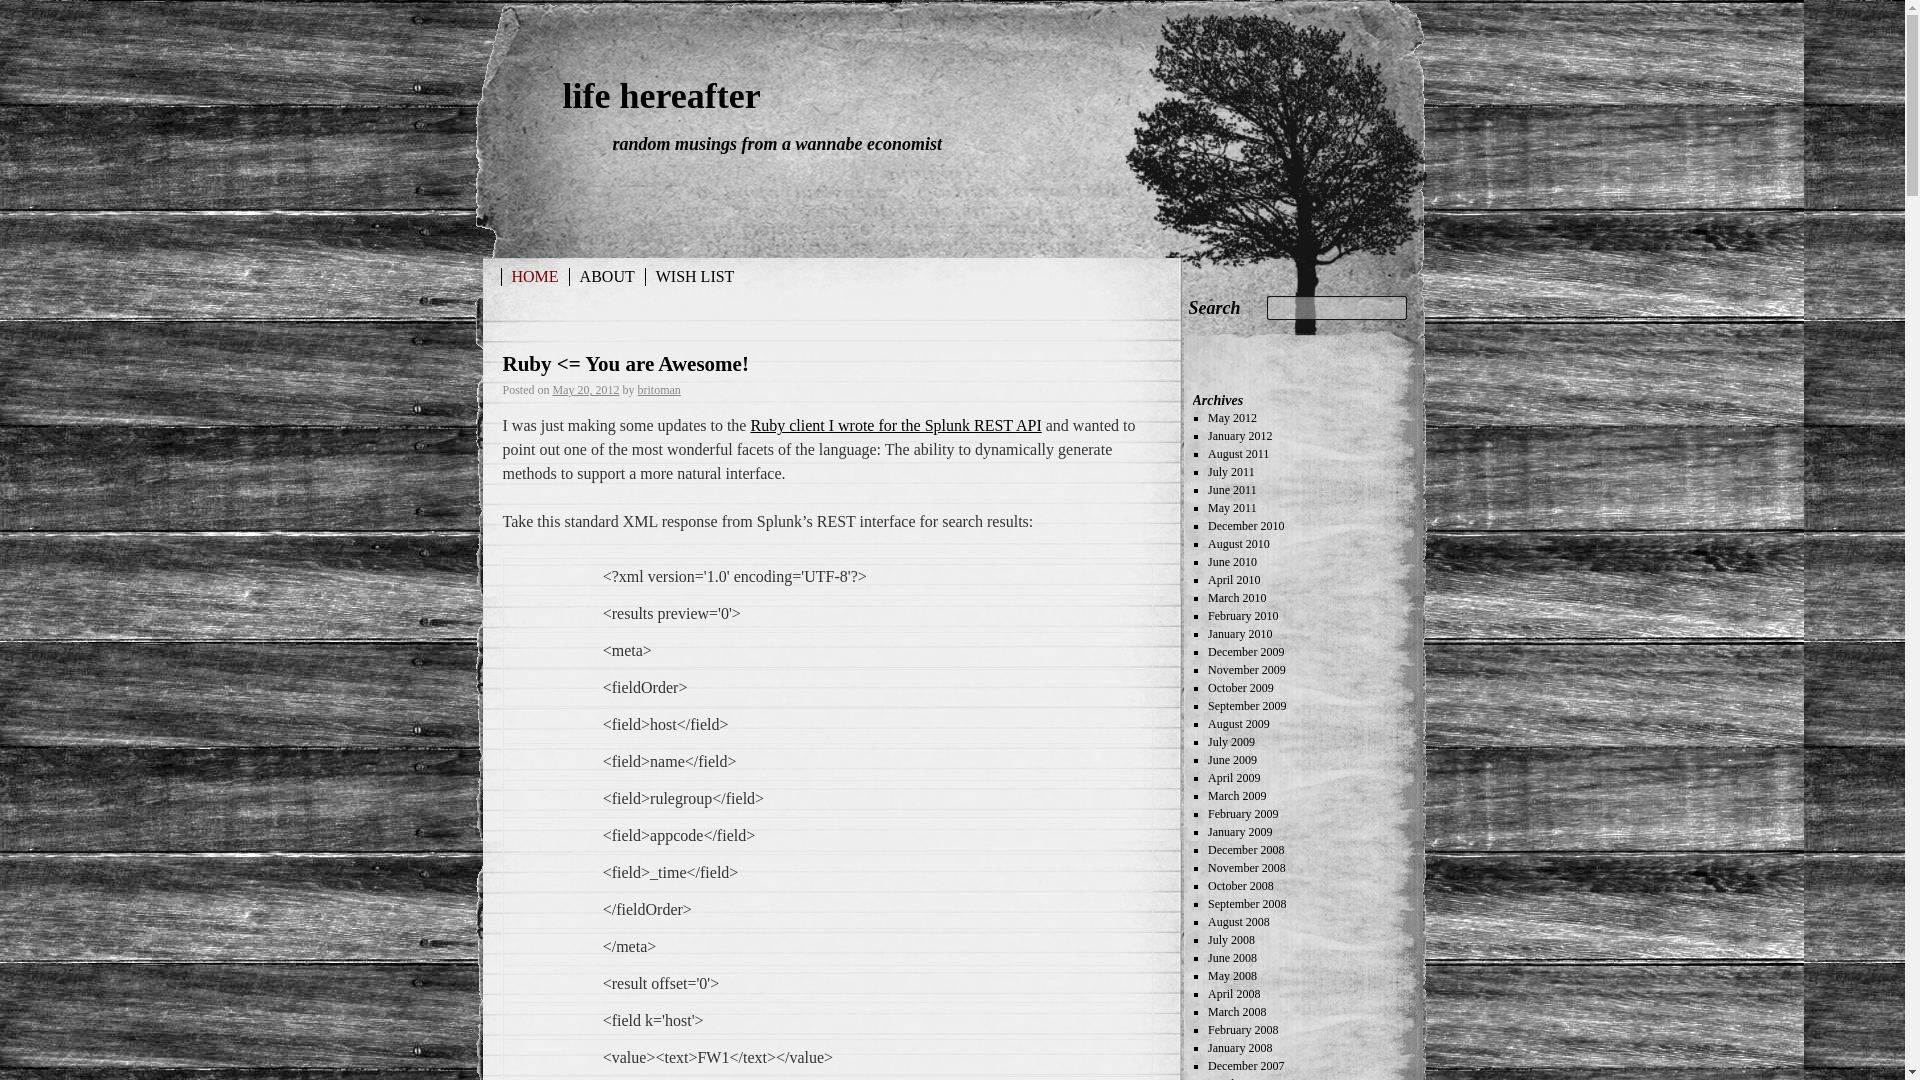 This screenshot has height=1080, width=1920. Describe the element at coordinates (624, 364) in the screenshot. I see `Permalink to Ruby ` at that location.